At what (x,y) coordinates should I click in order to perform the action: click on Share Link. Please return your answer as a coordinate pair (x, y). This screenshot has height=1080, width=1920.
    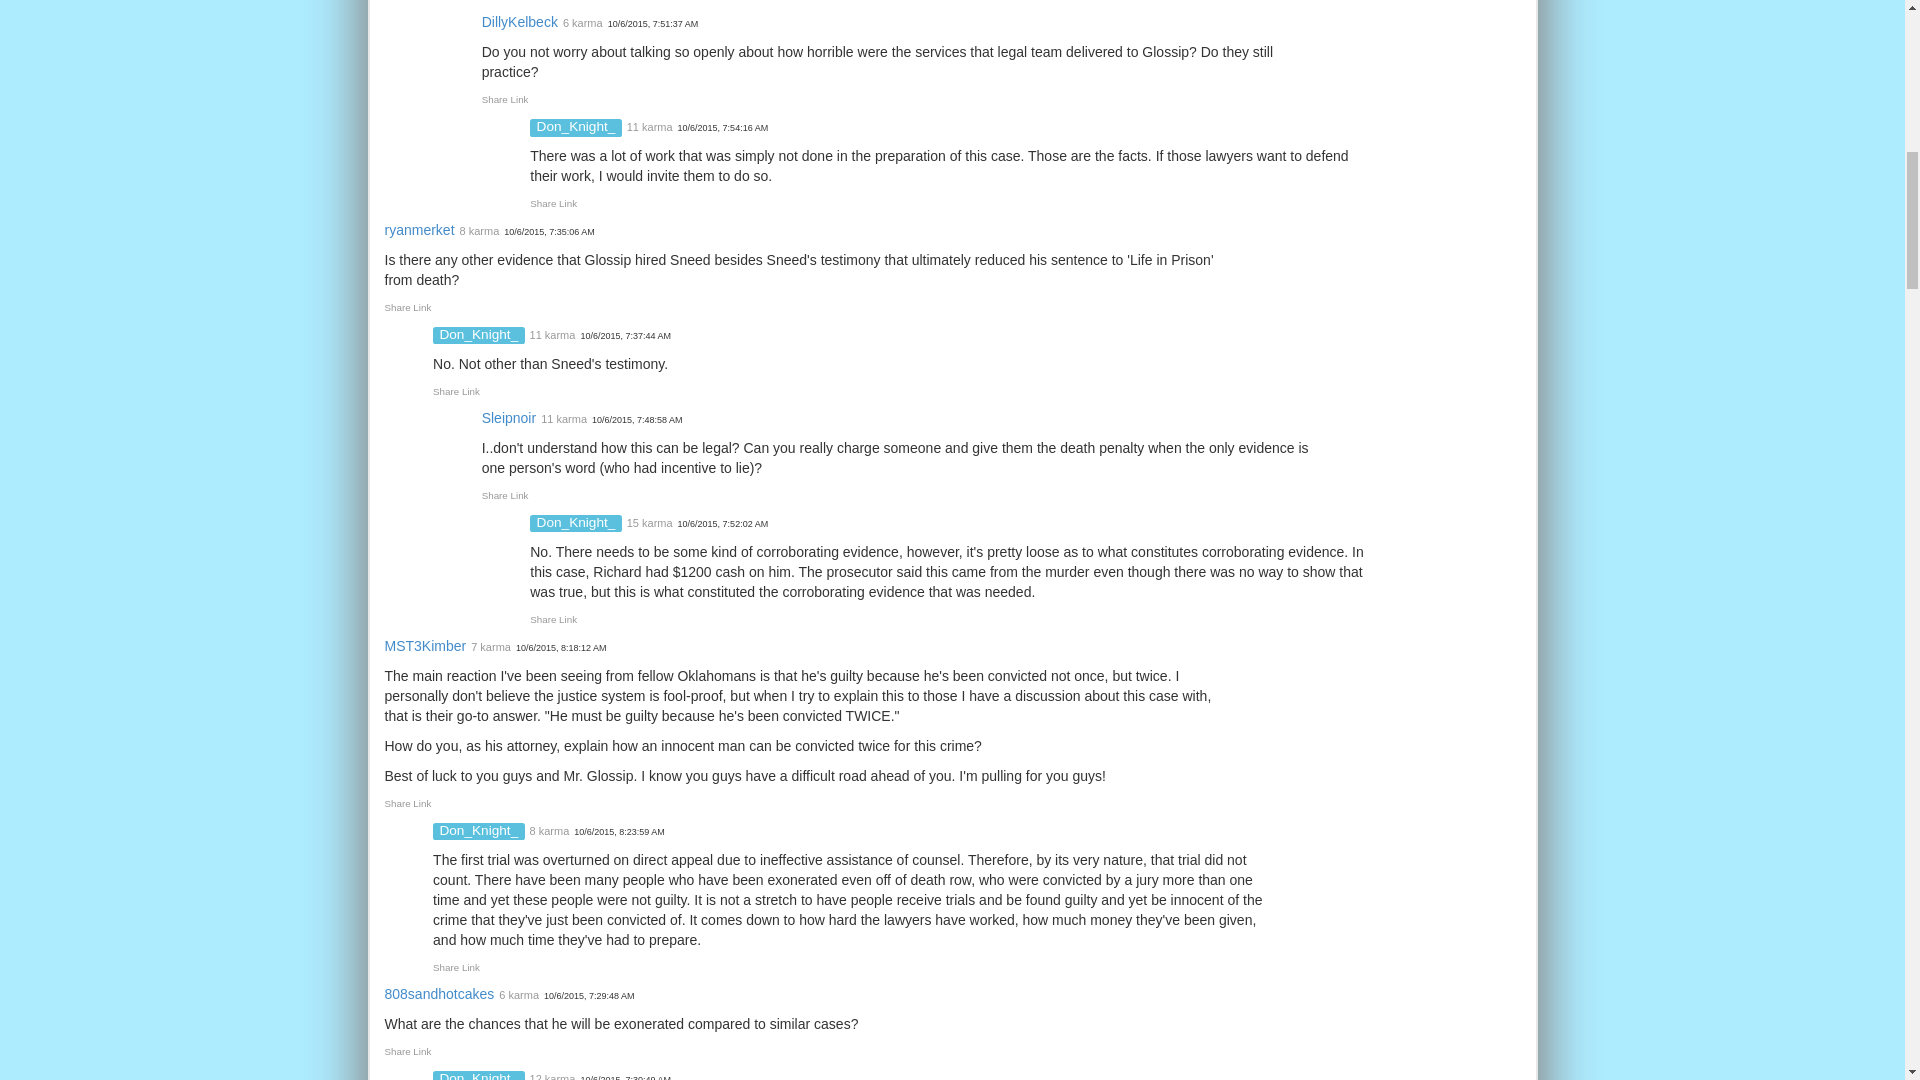
    Looking at the image, I should click on (553, 203).